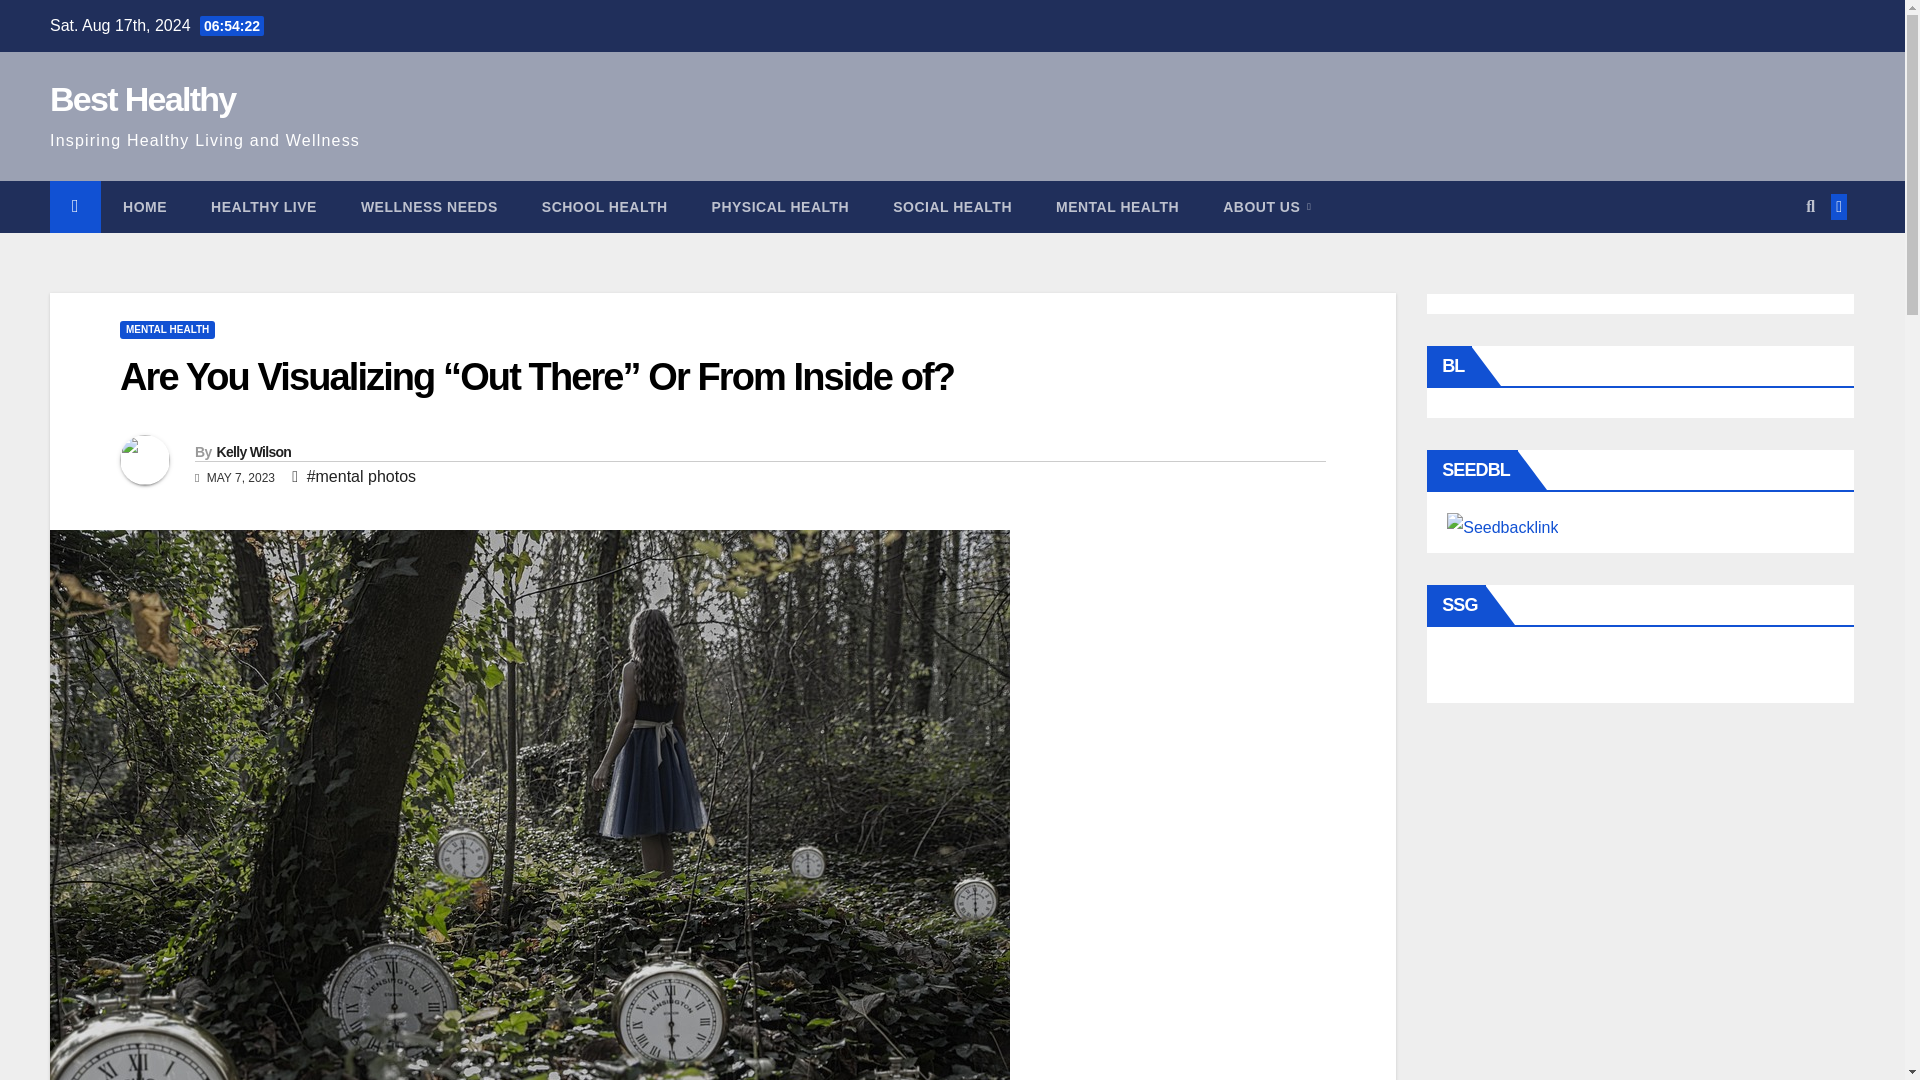 The image size is (1920, 1080). I want to click on HOME, so click(144, 207).